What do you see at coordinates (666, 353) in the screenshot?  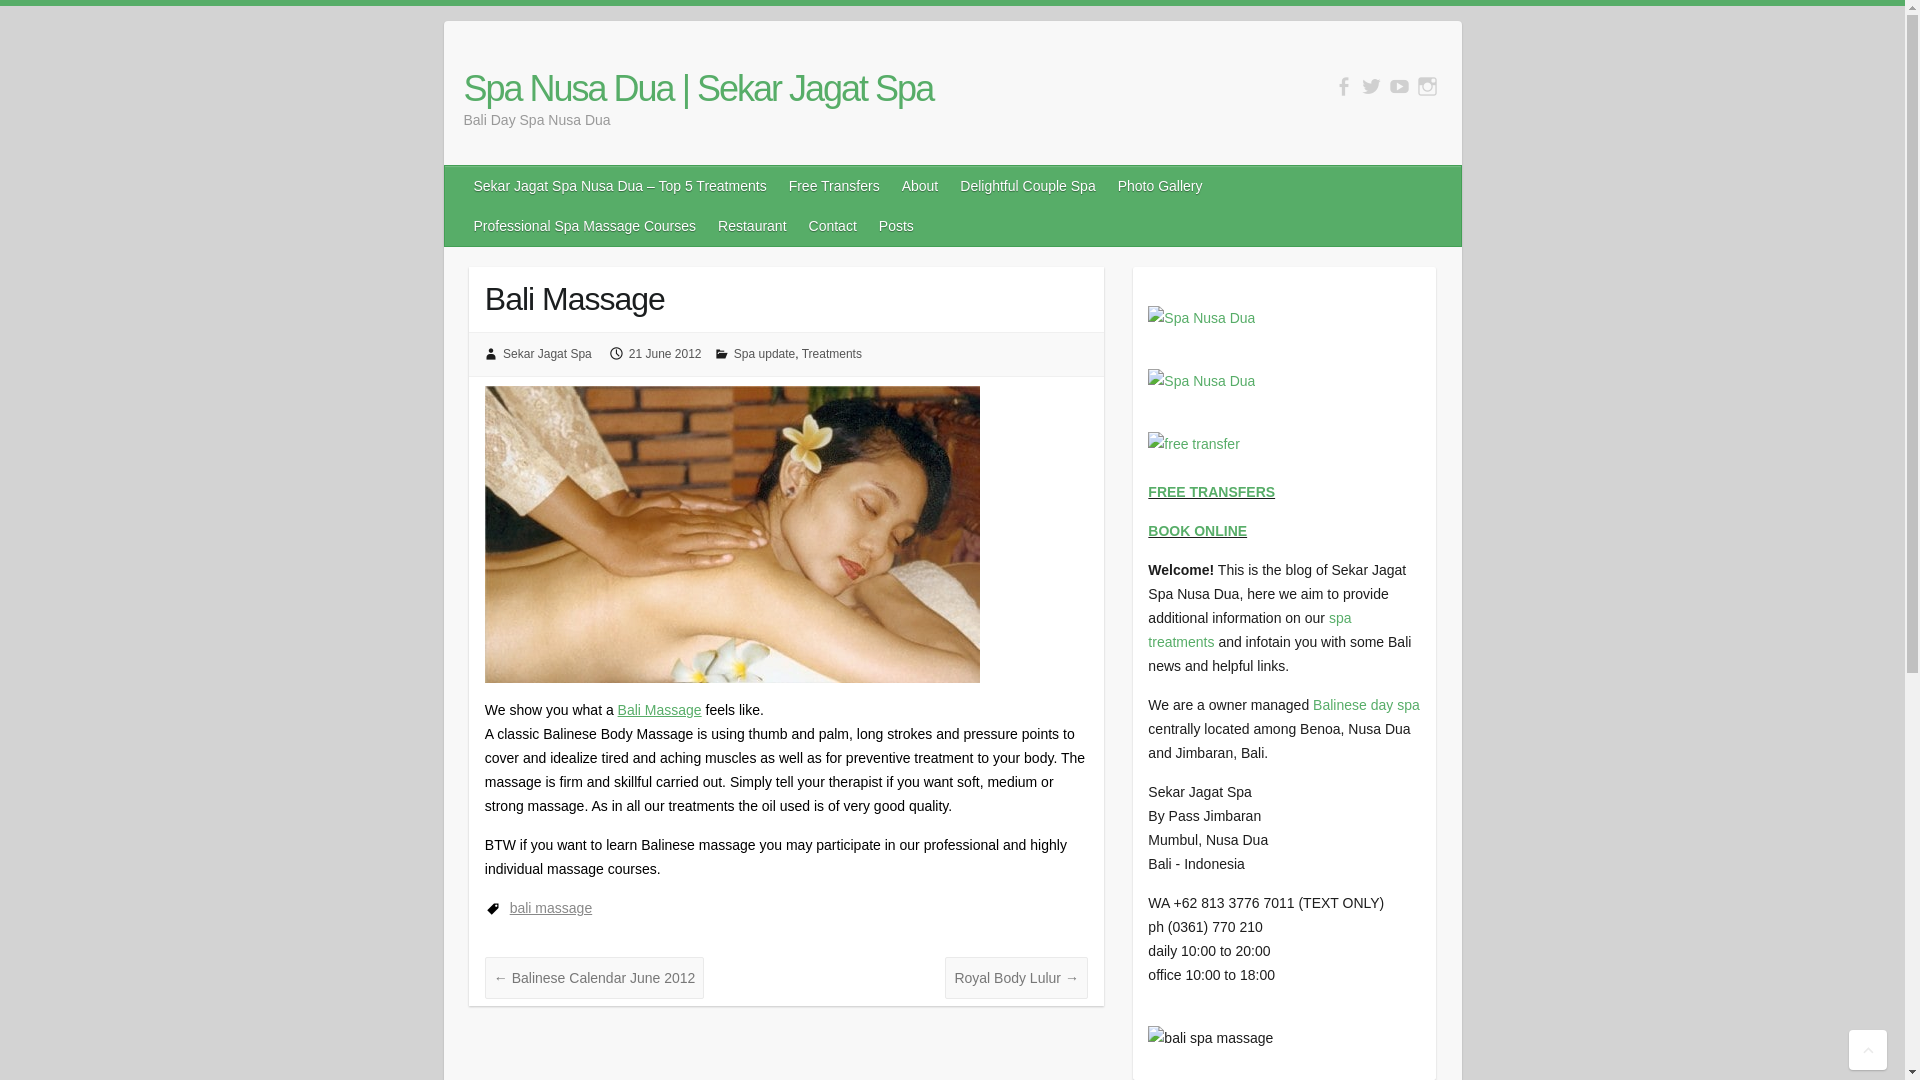 I see `21 June 2012` at bounding box center [666, 353].